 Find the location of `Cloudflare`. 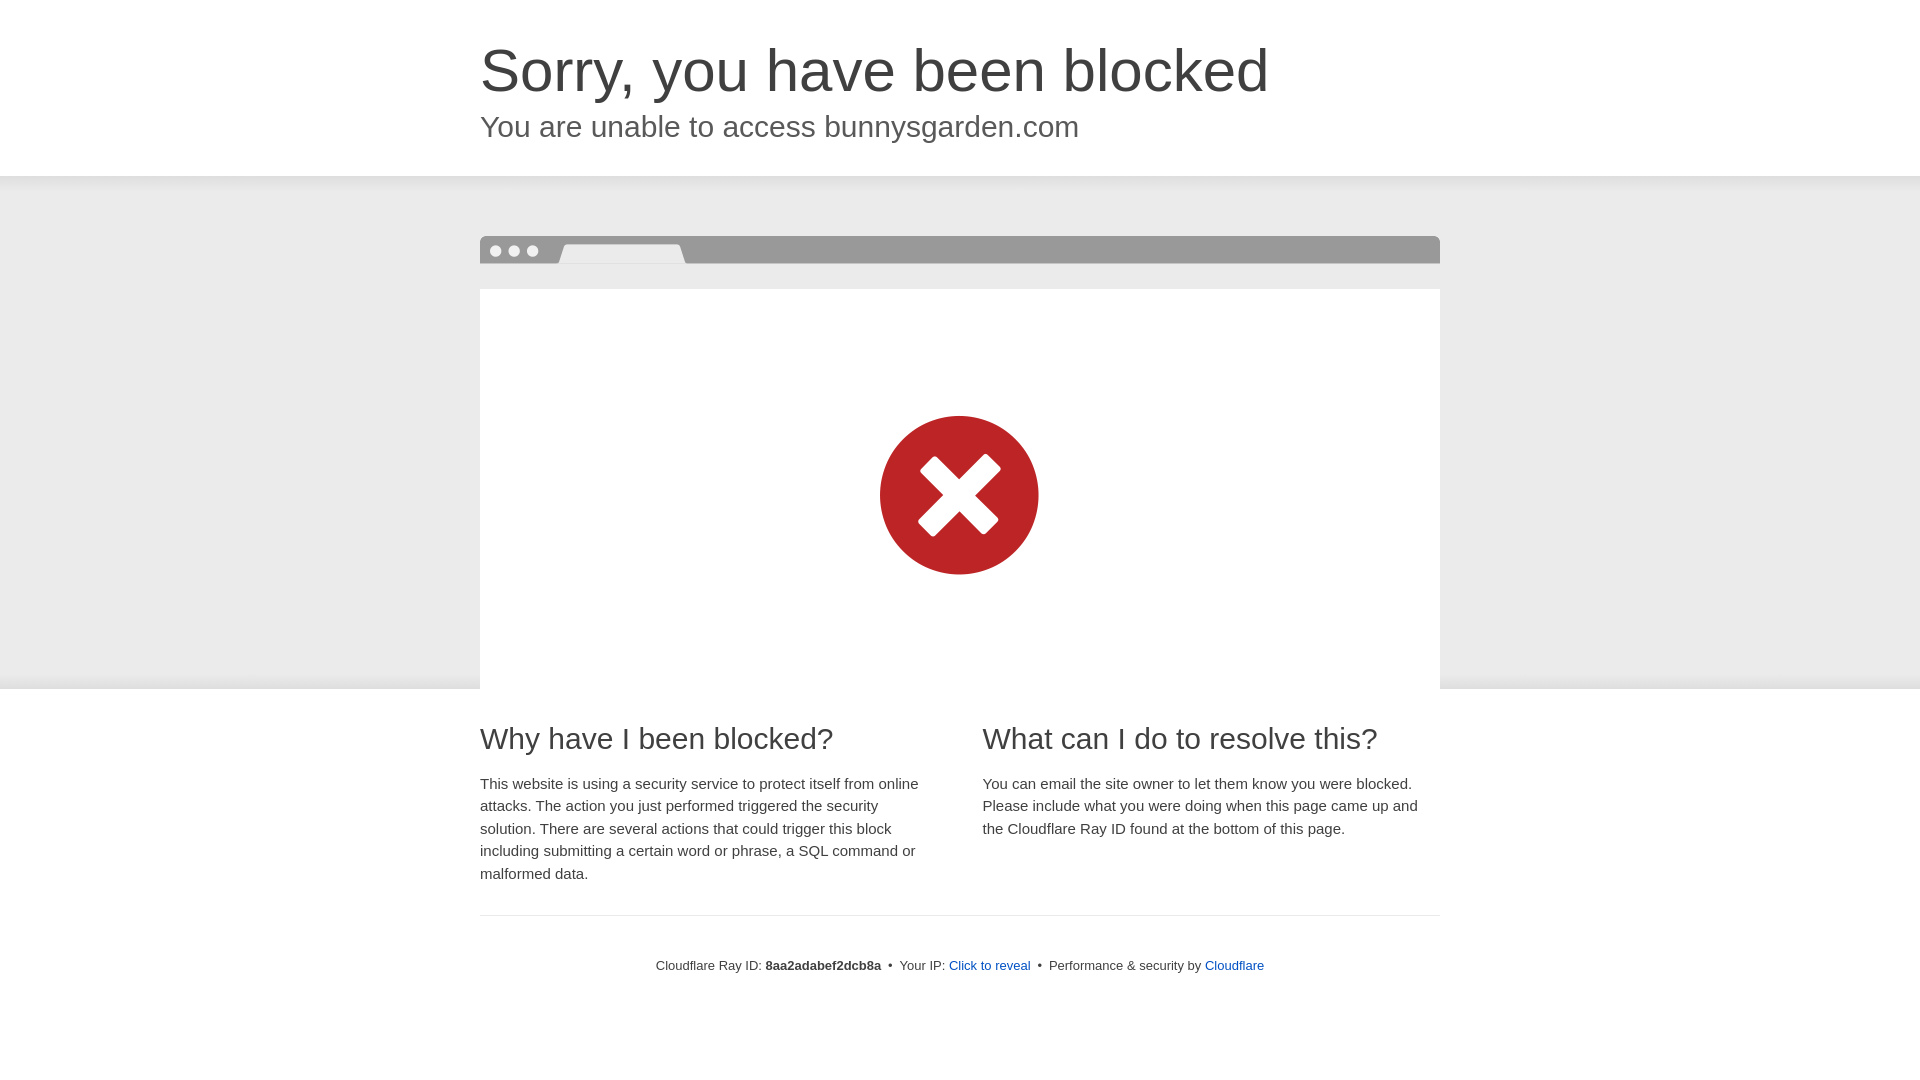

Cloudflare is located at coordinates (1234, 965).